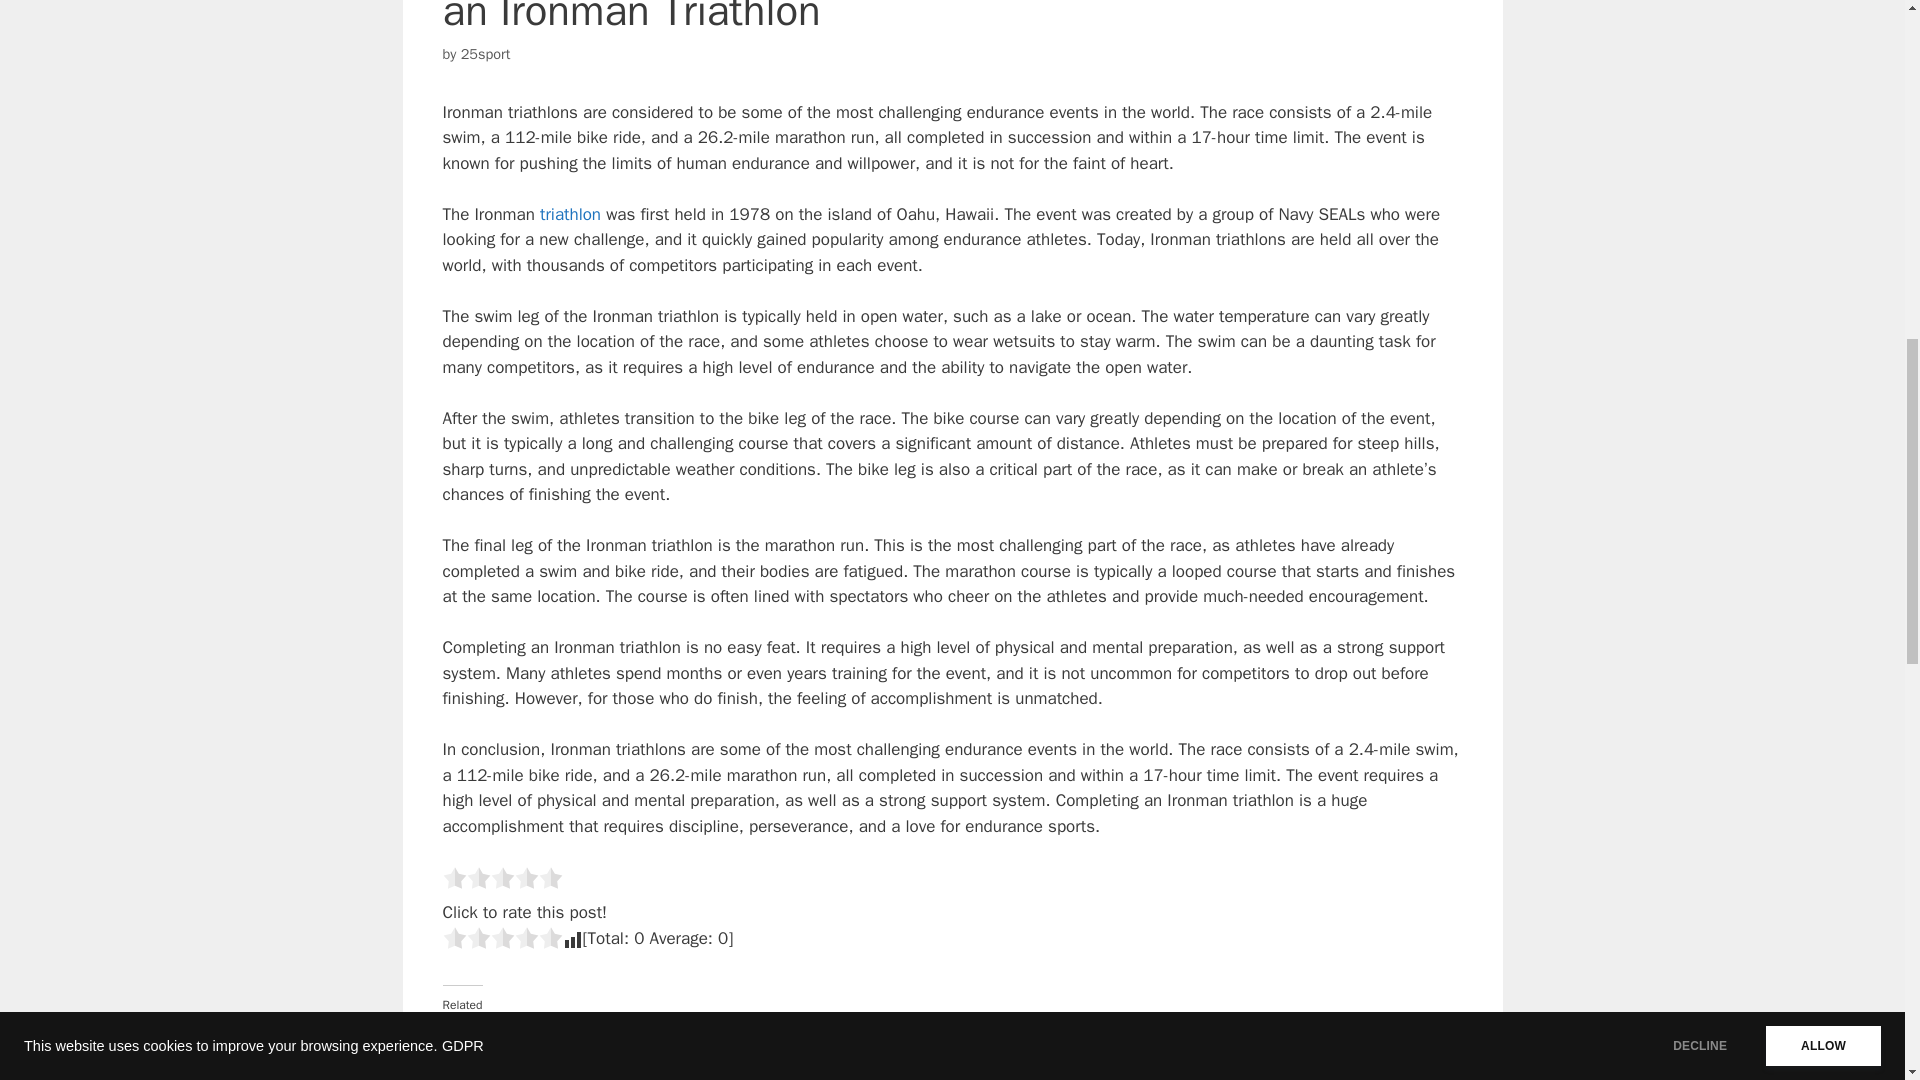 This screenshot has height=1080, width=1920. What do you see at coordinates (570, 214) in the screenshot?
I see `triathlon` at bounding box center [570, 214].